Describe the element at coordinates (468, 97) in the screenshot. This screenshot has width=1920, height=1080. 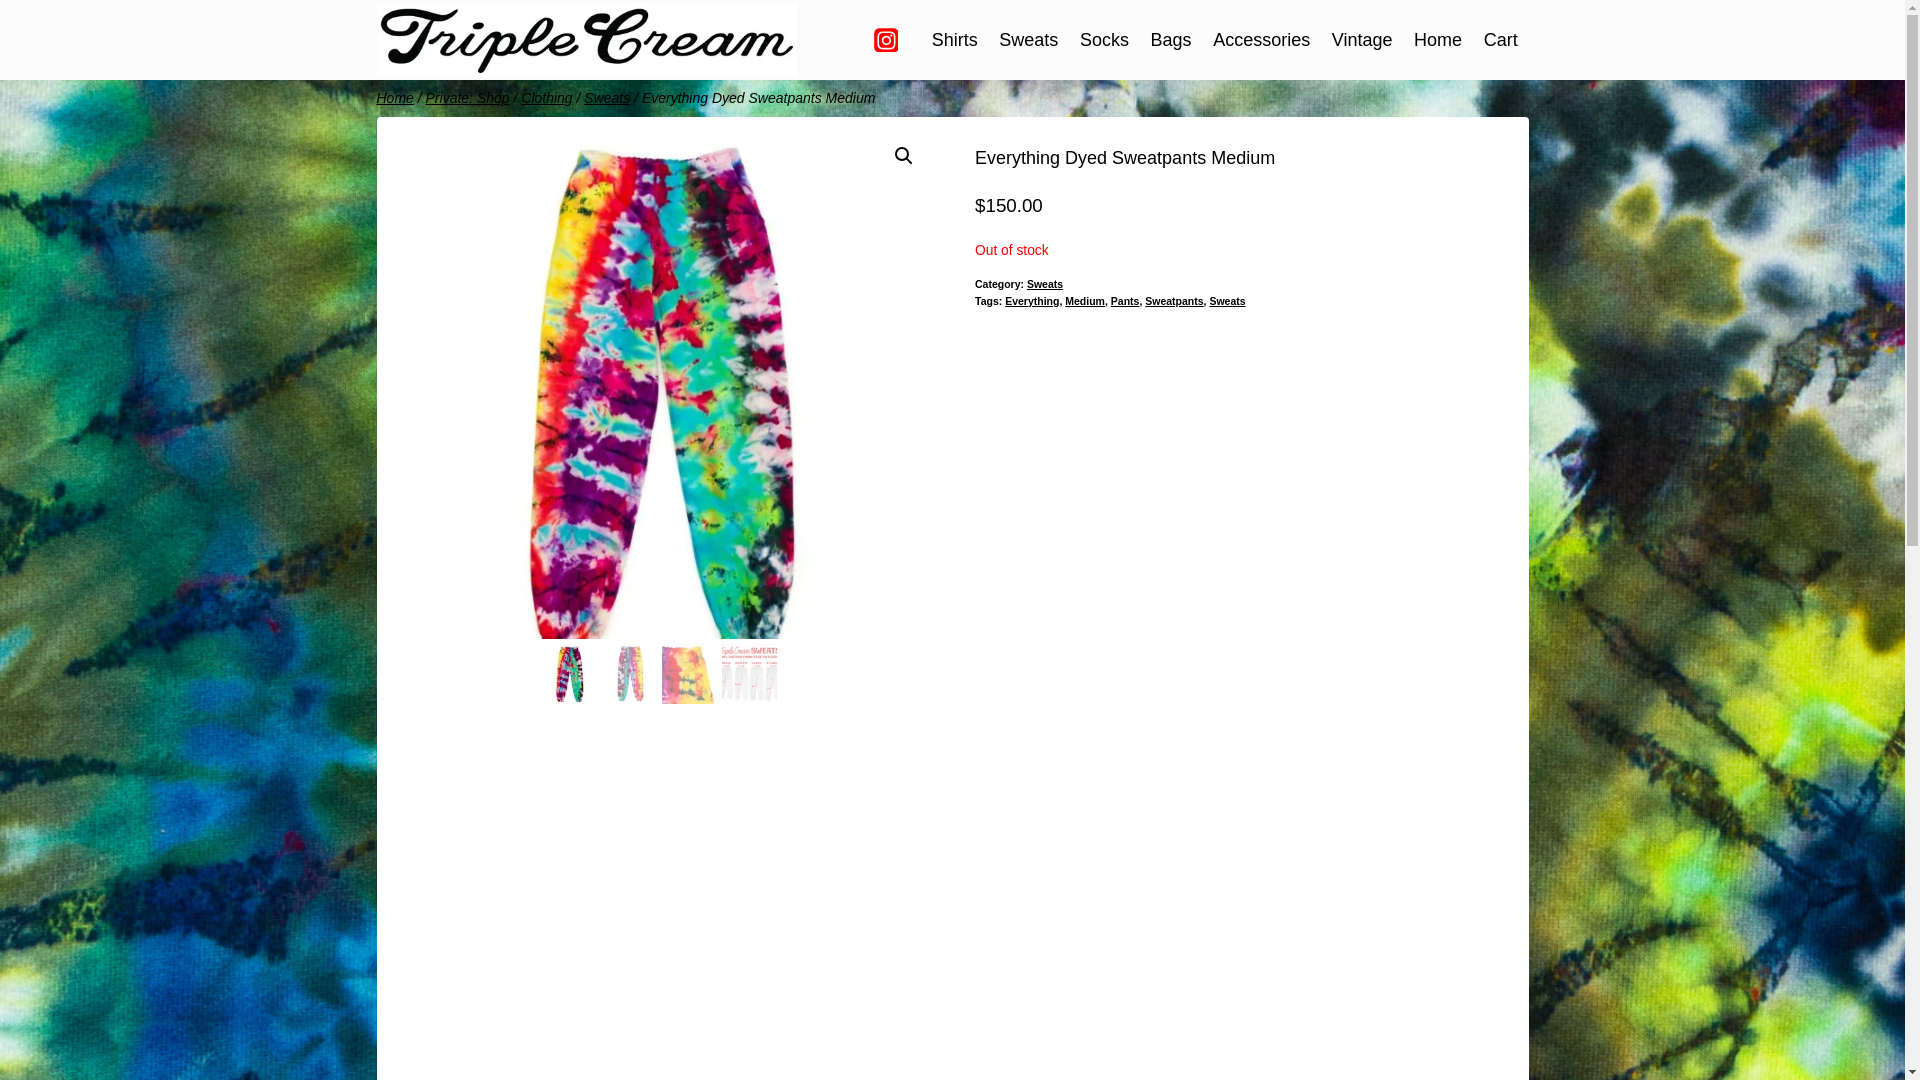
I see `Private: Shop` at that location.